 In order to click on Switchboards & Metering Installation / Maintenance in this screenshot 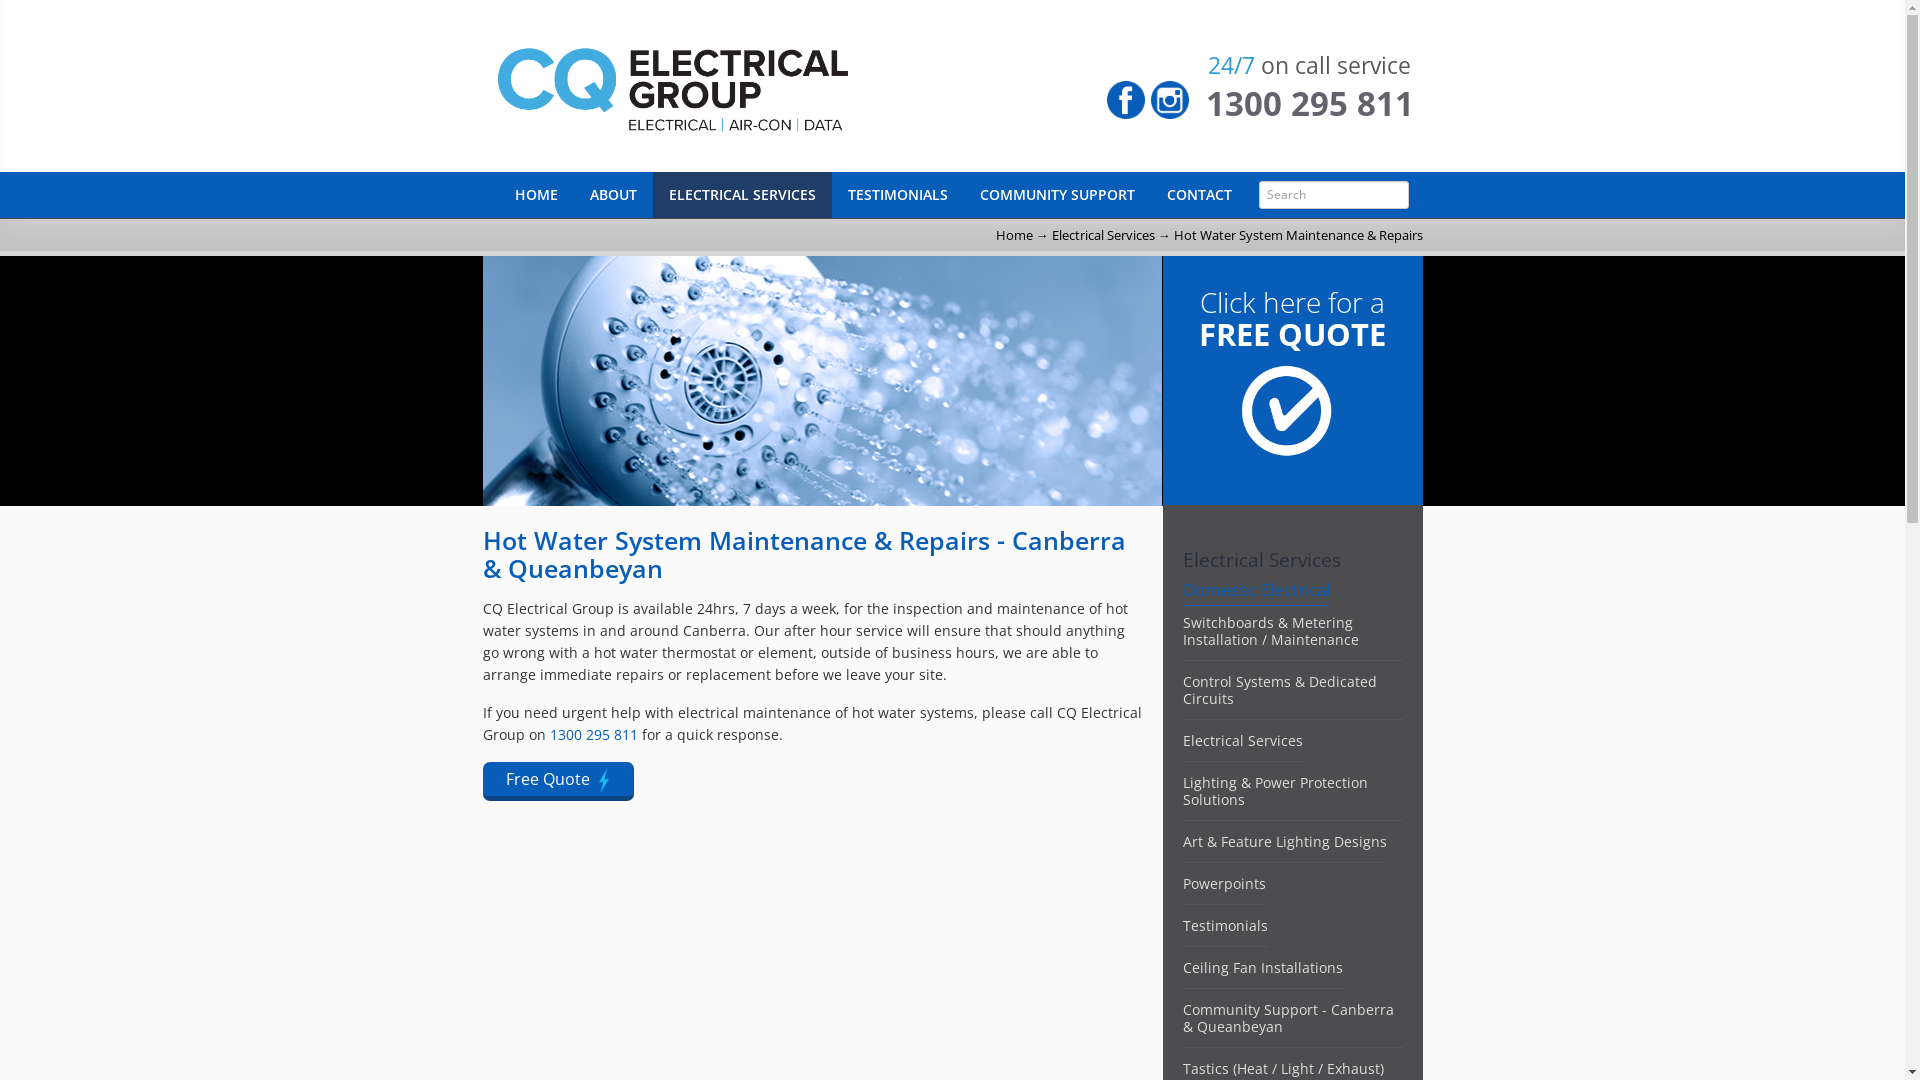, I will do `click(1270, 630)`.